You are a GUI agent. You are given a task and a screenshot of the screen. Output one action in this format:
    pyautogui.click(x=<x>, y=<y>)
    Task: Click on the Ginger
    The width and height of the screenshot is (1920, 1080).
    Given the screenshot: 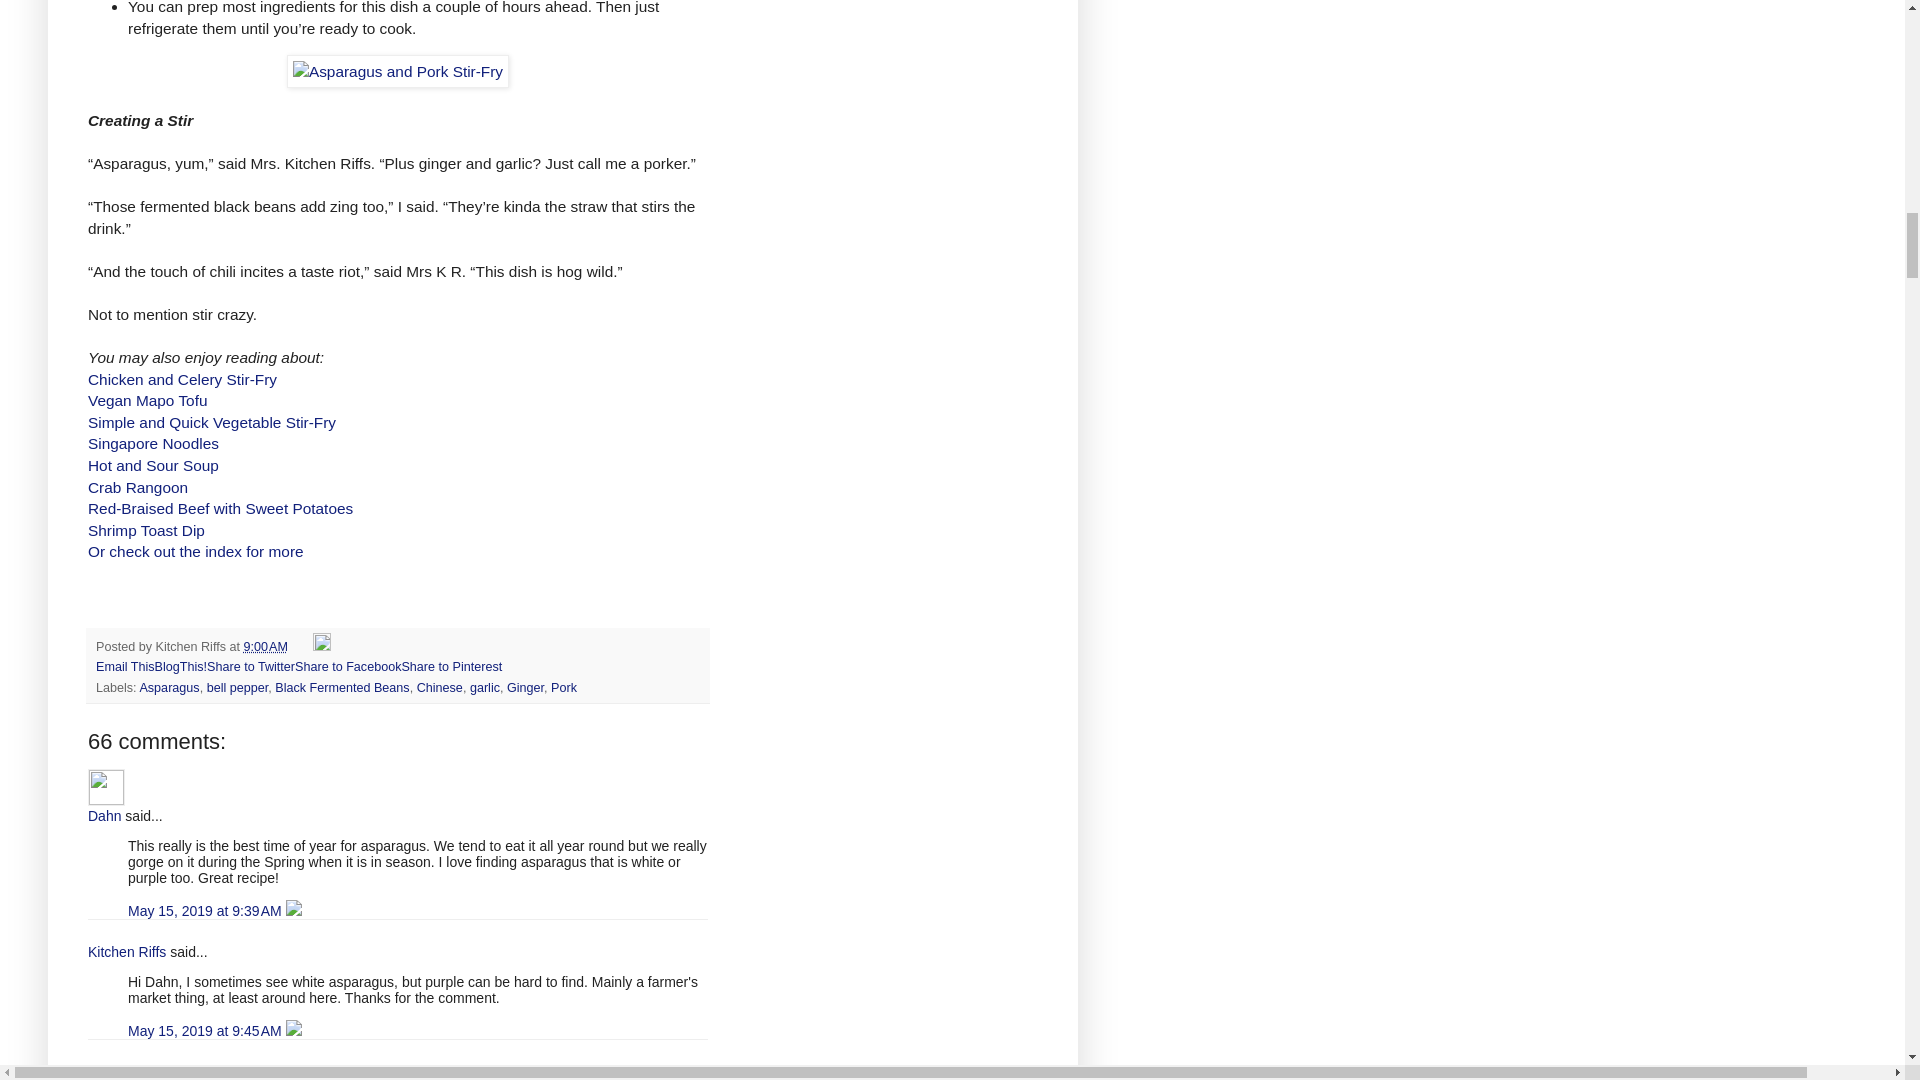 What is the action you would take?
    pyautogui.click(x=524, y=688)
    